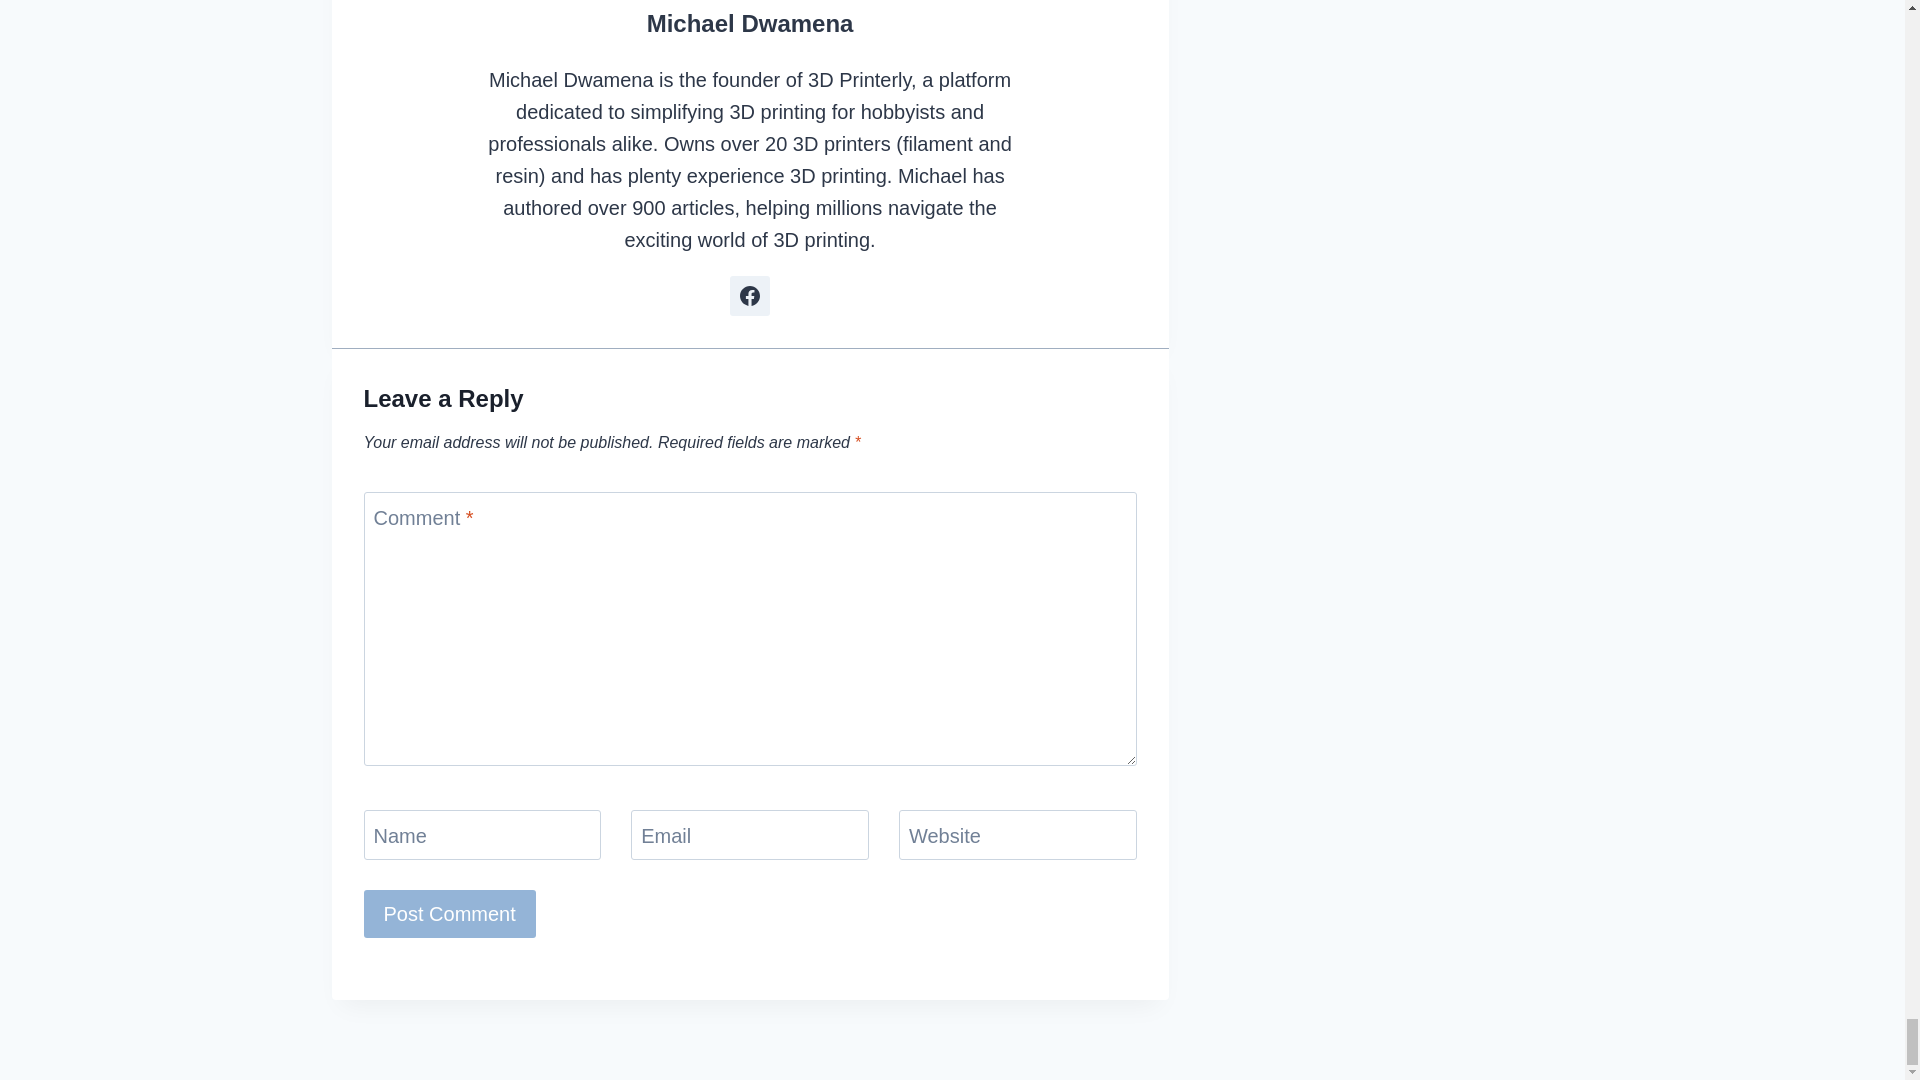 The height and width of the screenshot is (1080, 1920). I want to click on Post Comment, so click(450, 914).